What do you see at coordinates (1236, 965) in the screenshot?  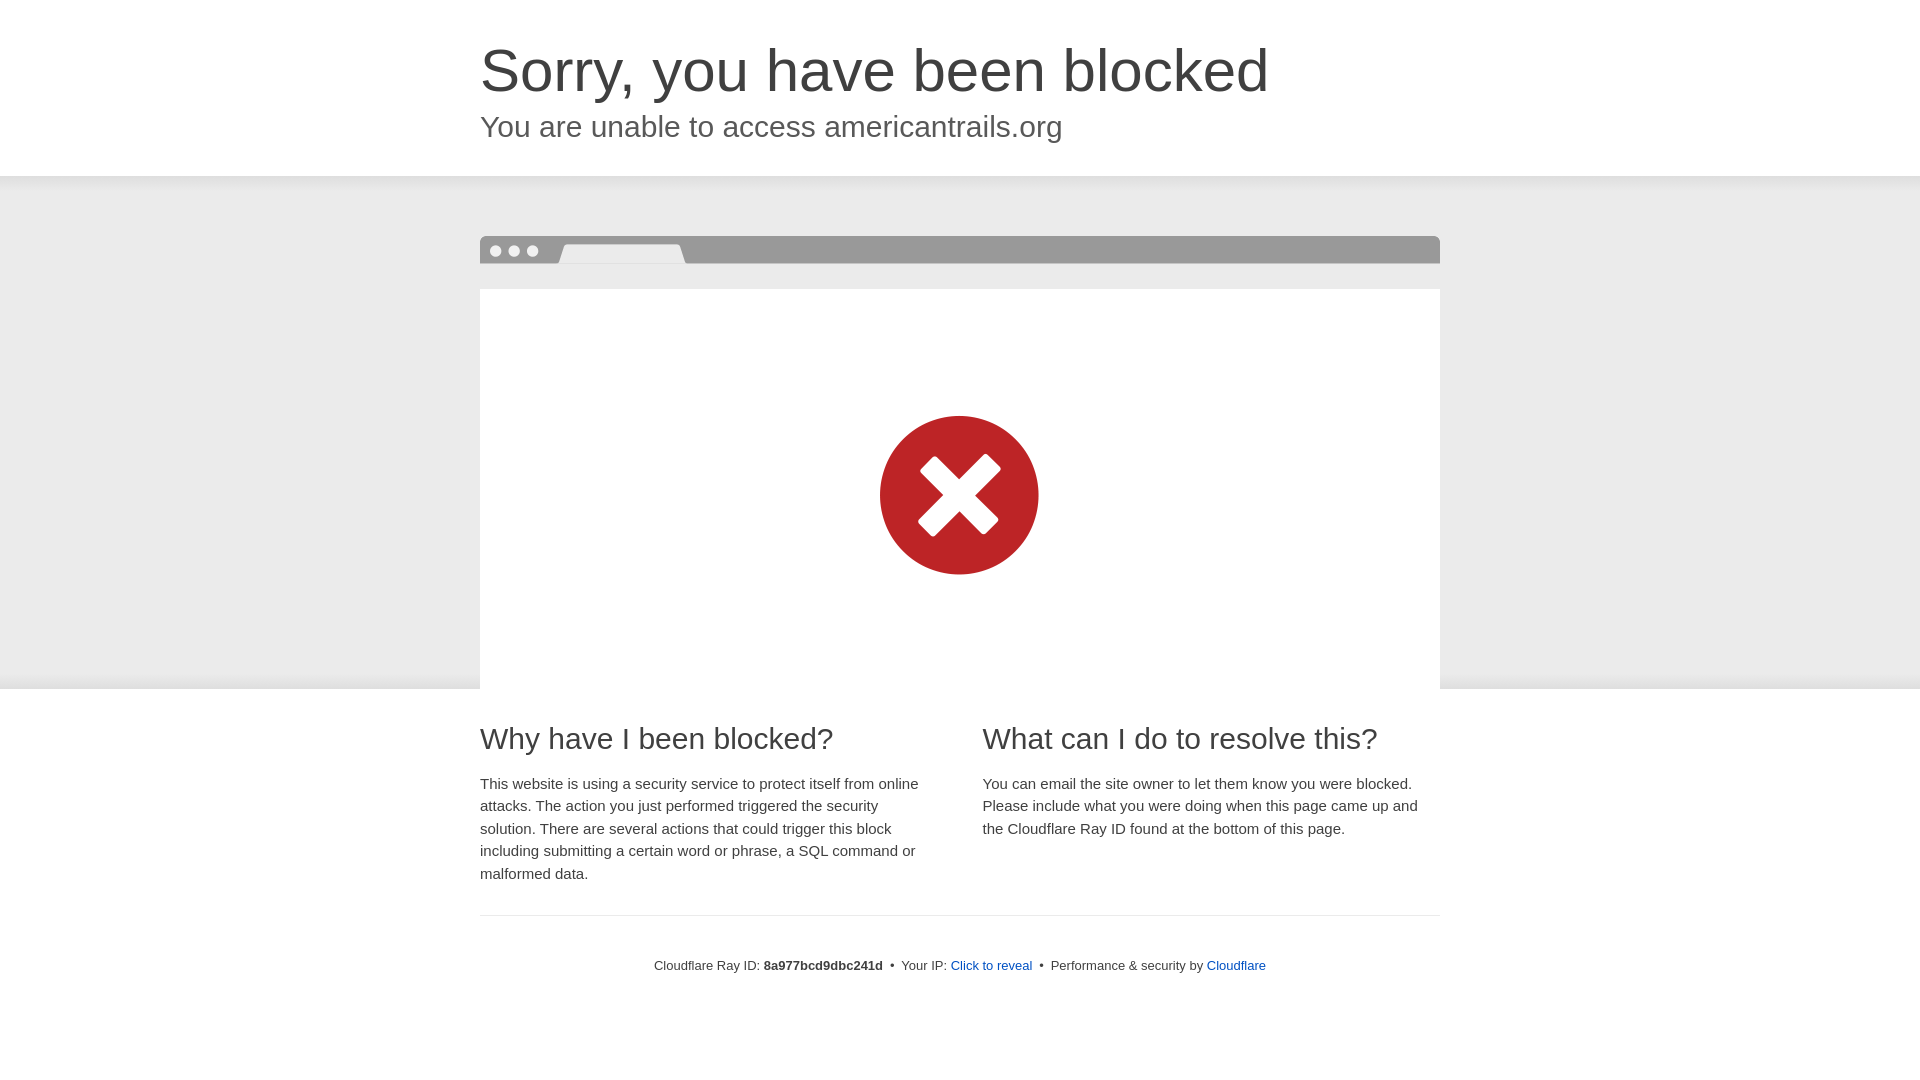 I see `Cloudflare` at bounding box center [1236, 965].